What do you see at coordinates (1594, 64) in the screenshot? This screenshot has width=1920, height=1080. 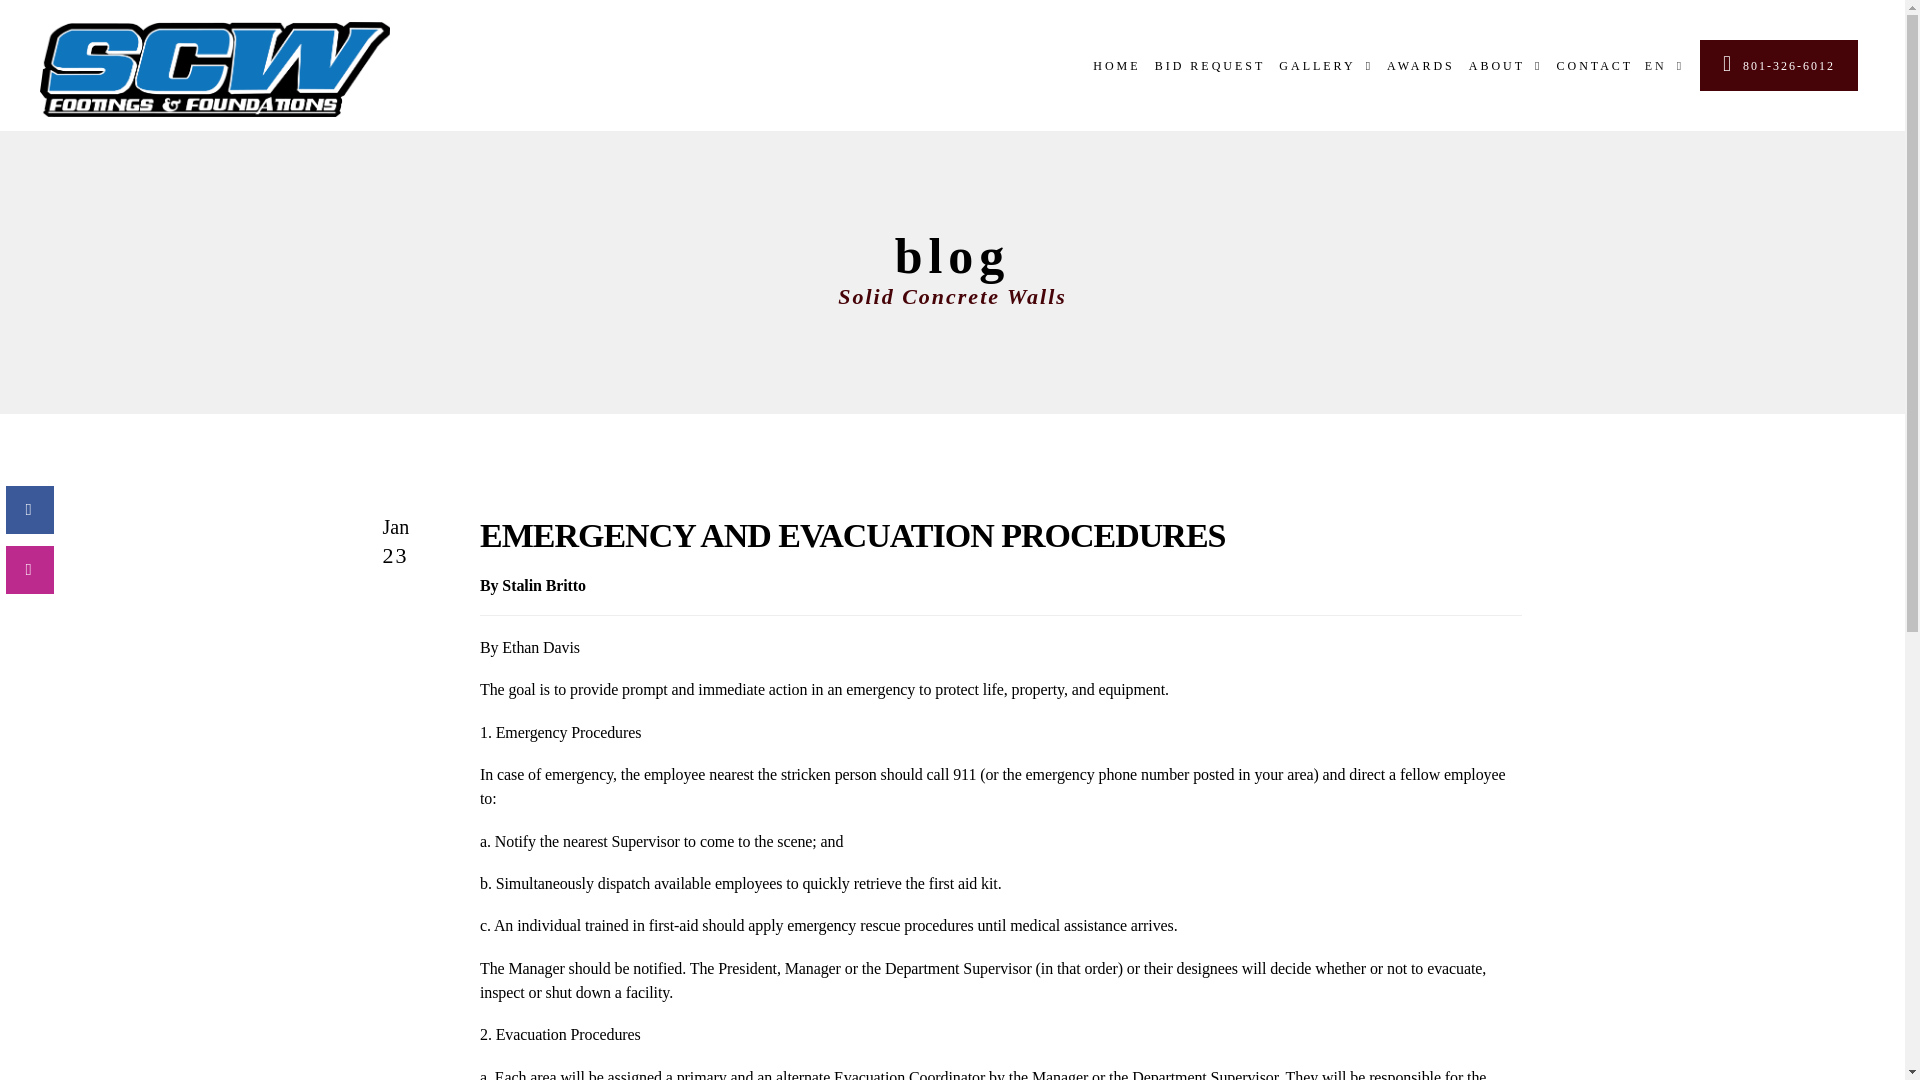 I see `CONTACT` at bounding box center [1594, 64].